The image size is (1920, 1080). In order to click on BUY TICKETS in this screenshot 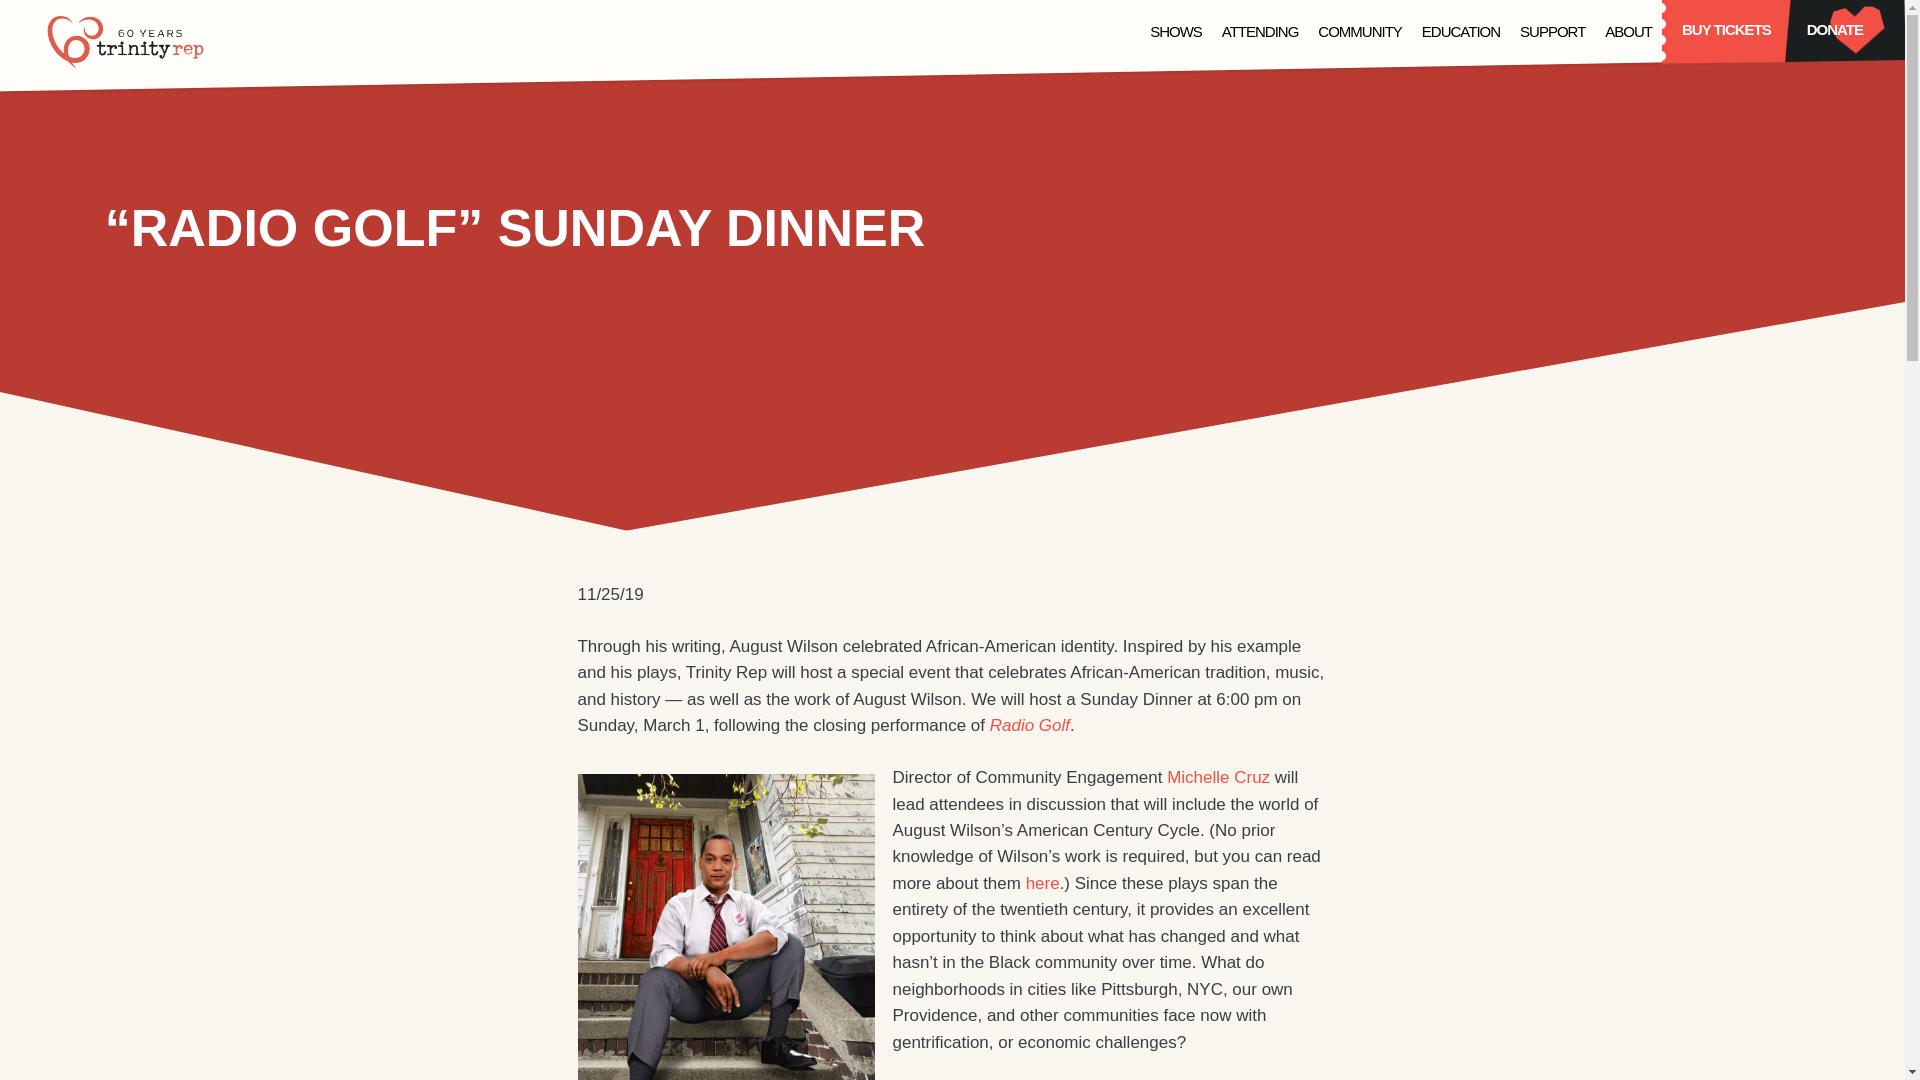, I will do `click(1726, 32)`.